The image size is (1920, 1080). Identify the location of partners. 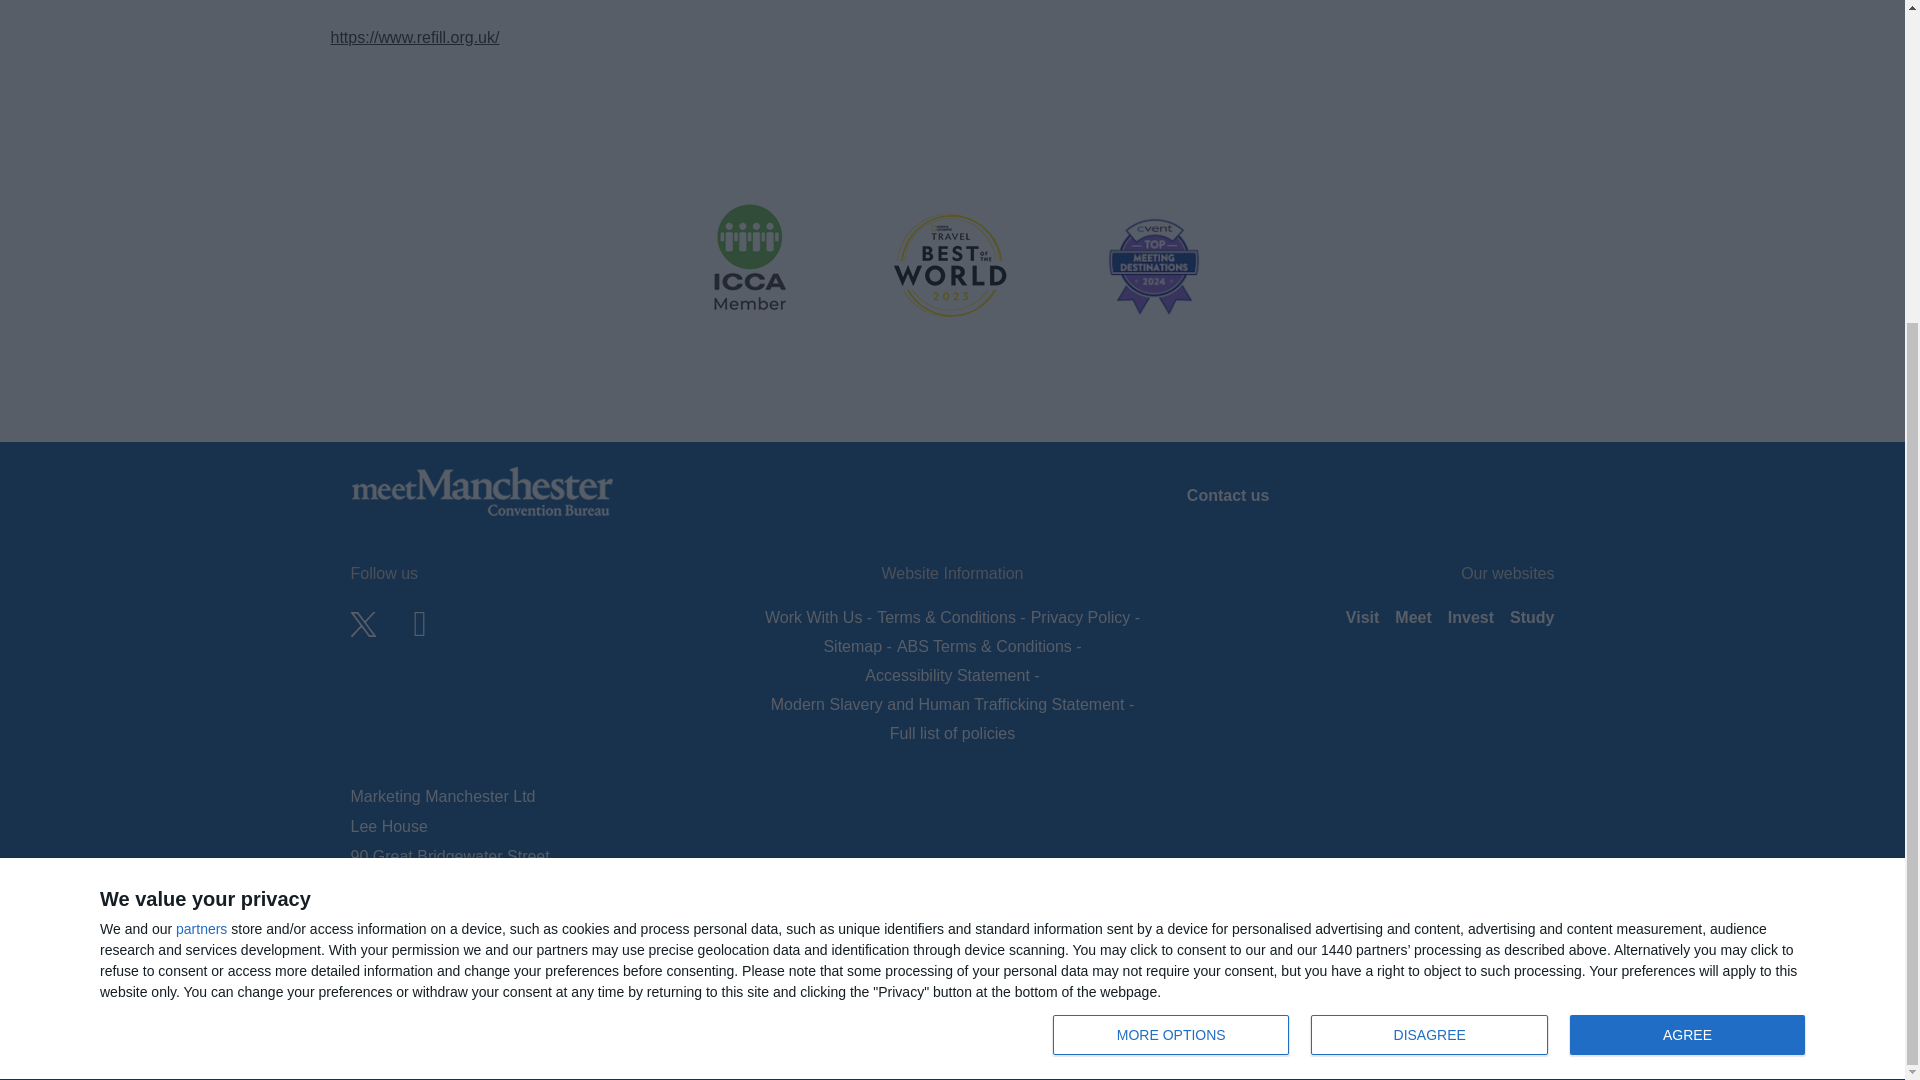
(201, 480).